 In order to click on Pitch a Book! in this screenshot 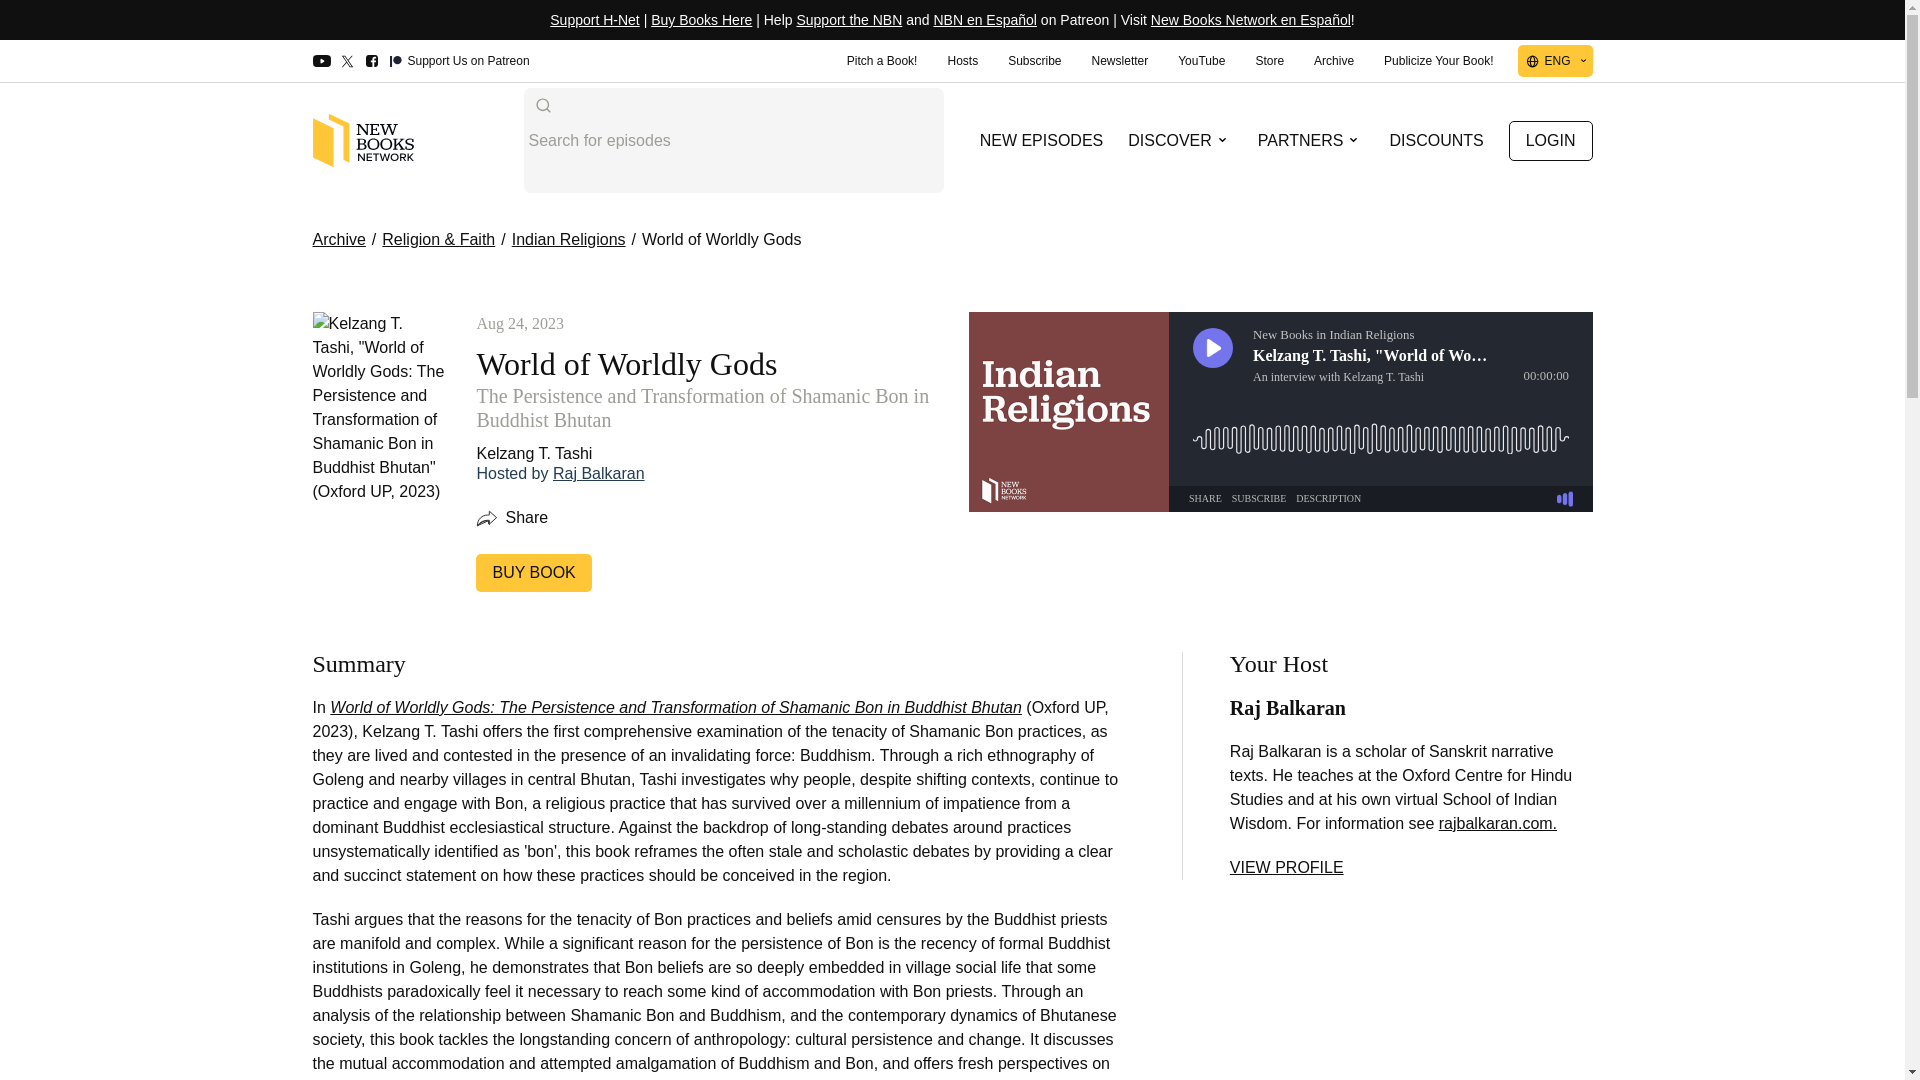, I will do `click(882, 60)`.